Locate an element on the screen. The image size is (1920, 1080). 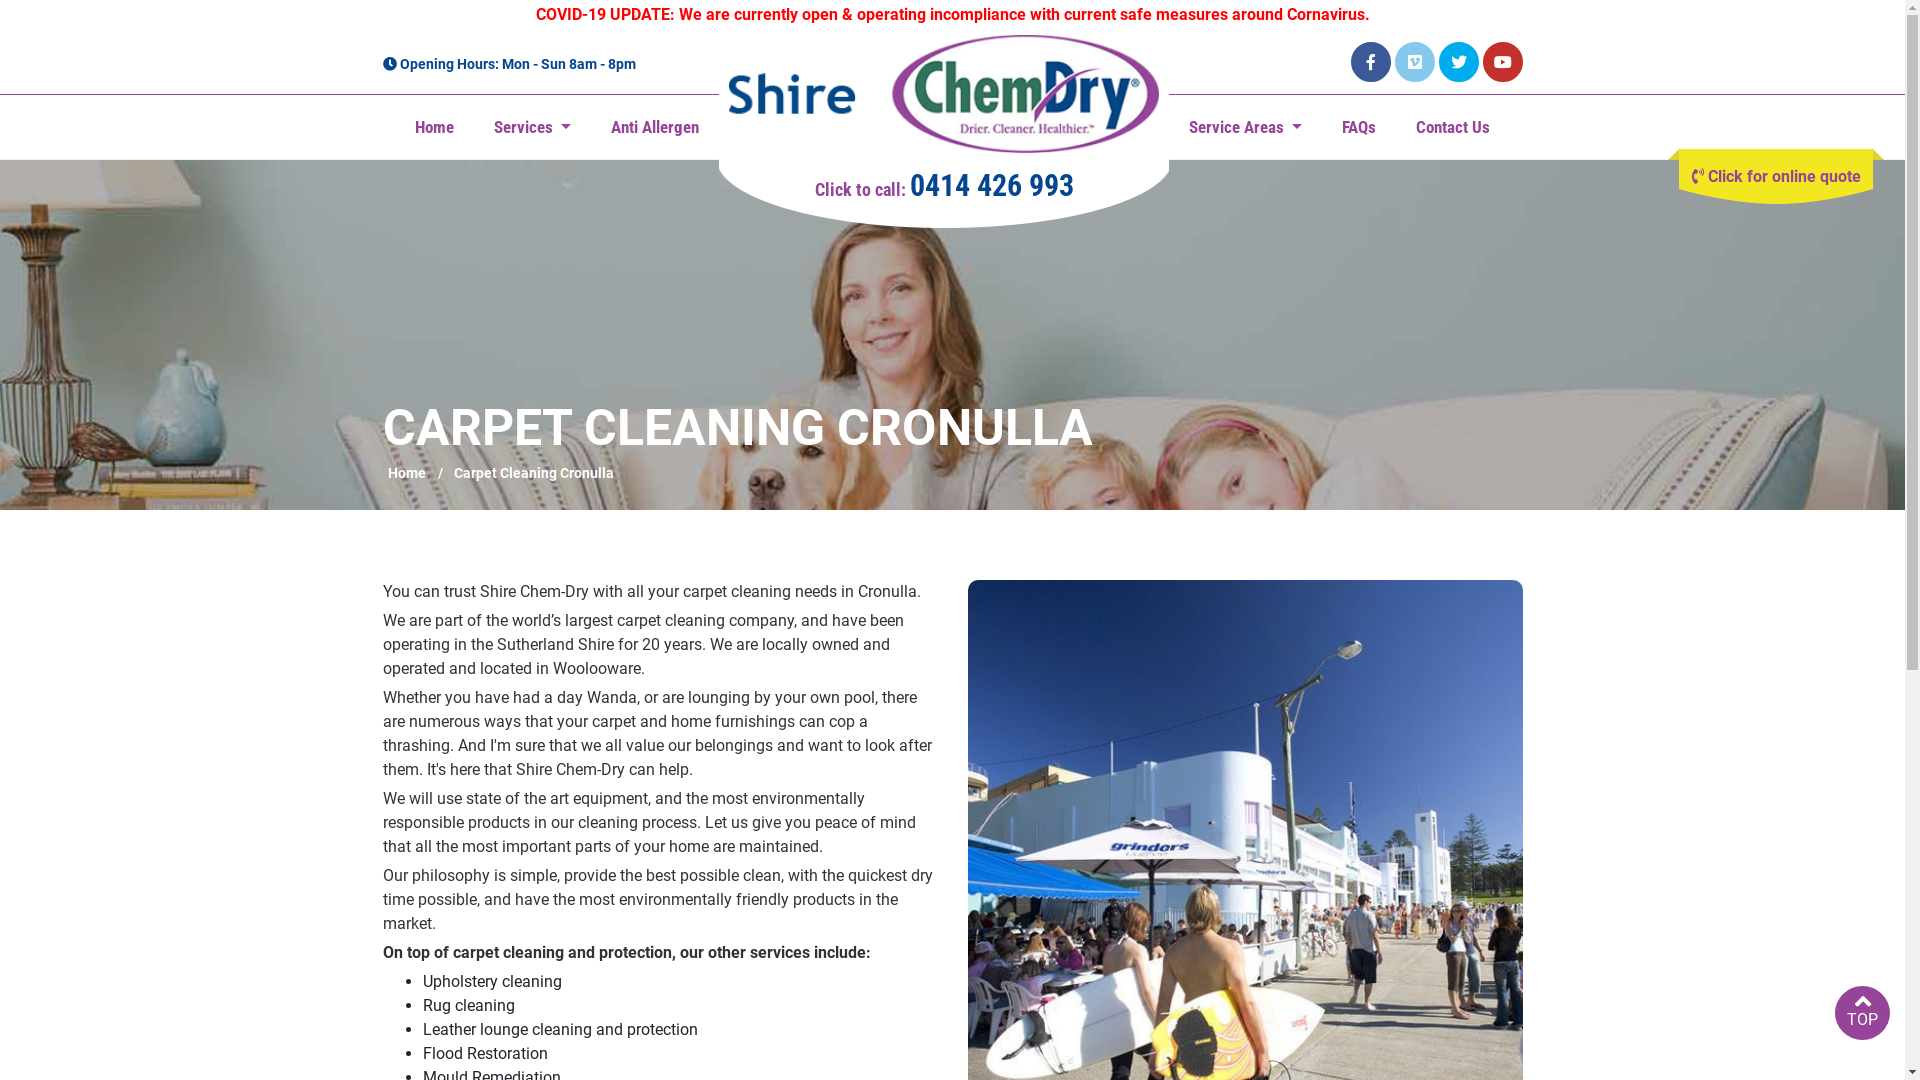
Services is located at coordinates (532, 128).